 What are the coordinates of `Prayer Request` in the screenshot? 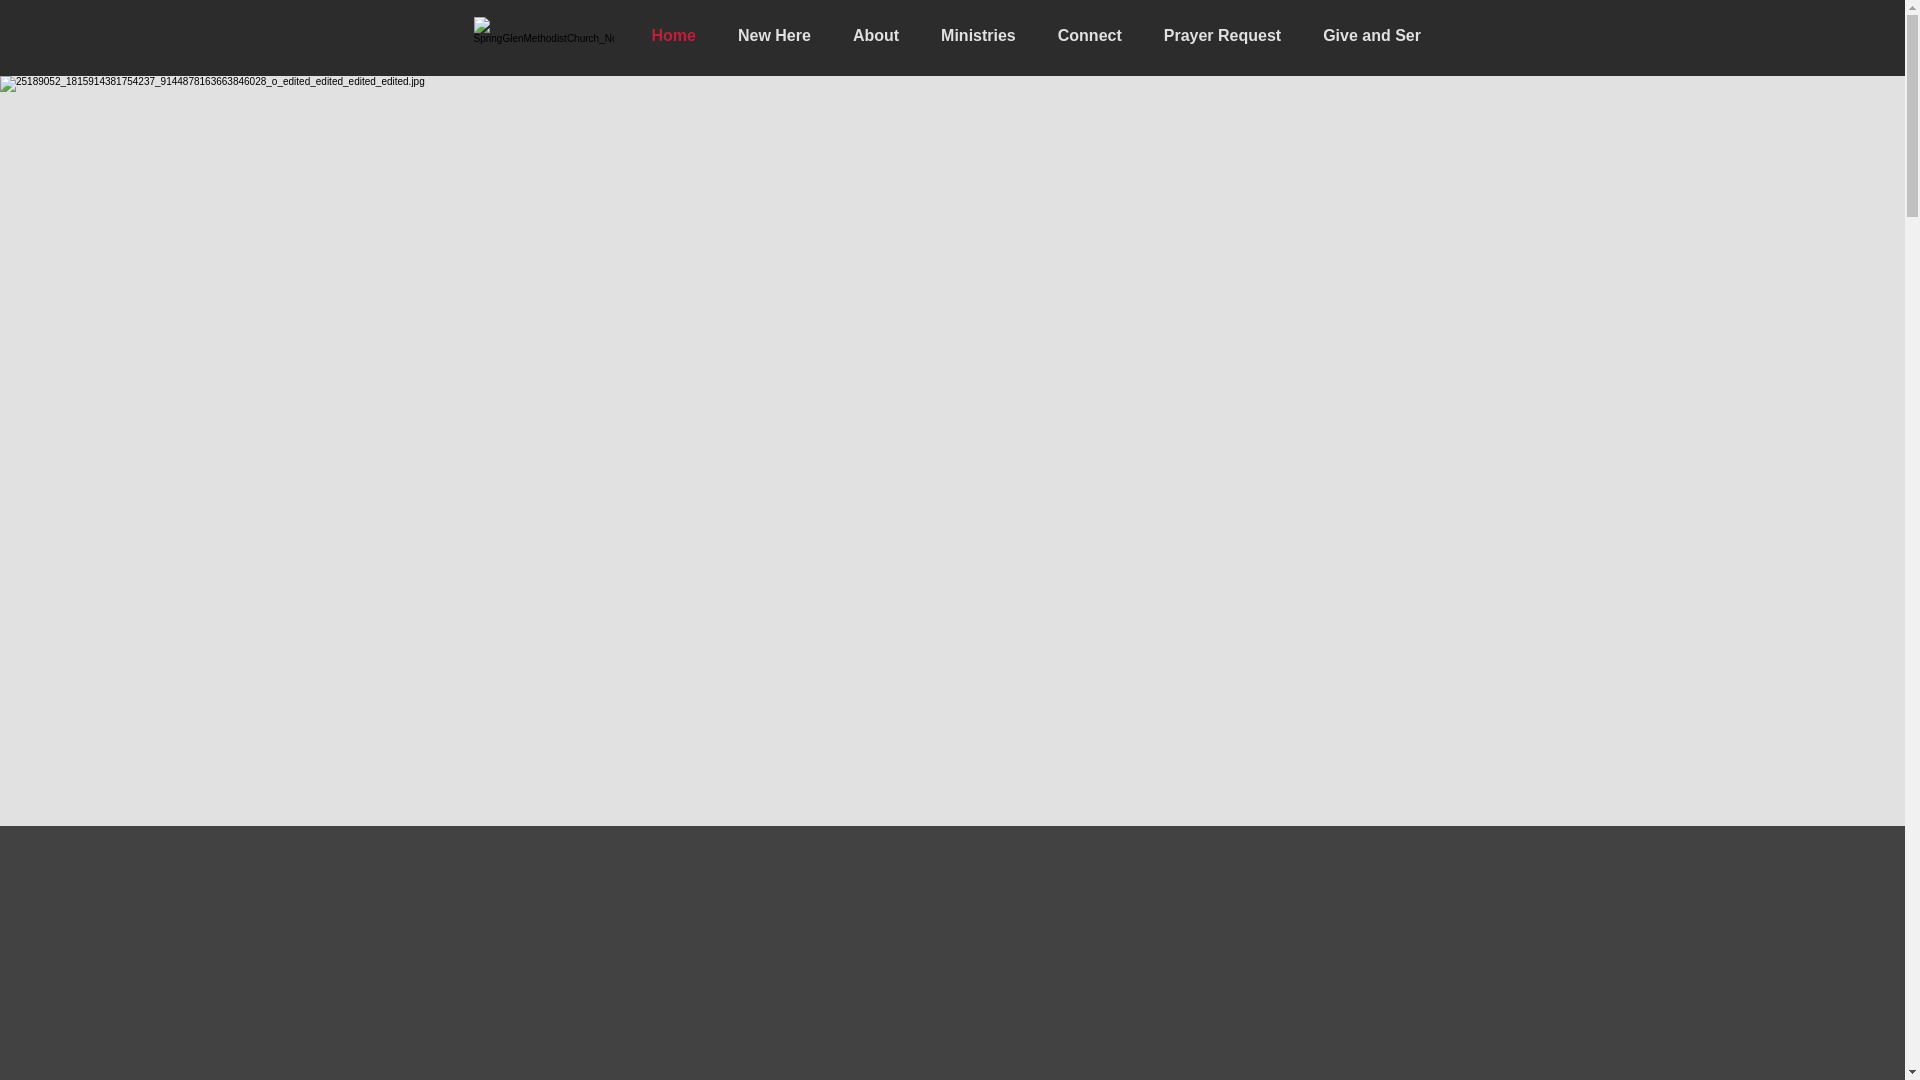 It's located at (1222, 34).